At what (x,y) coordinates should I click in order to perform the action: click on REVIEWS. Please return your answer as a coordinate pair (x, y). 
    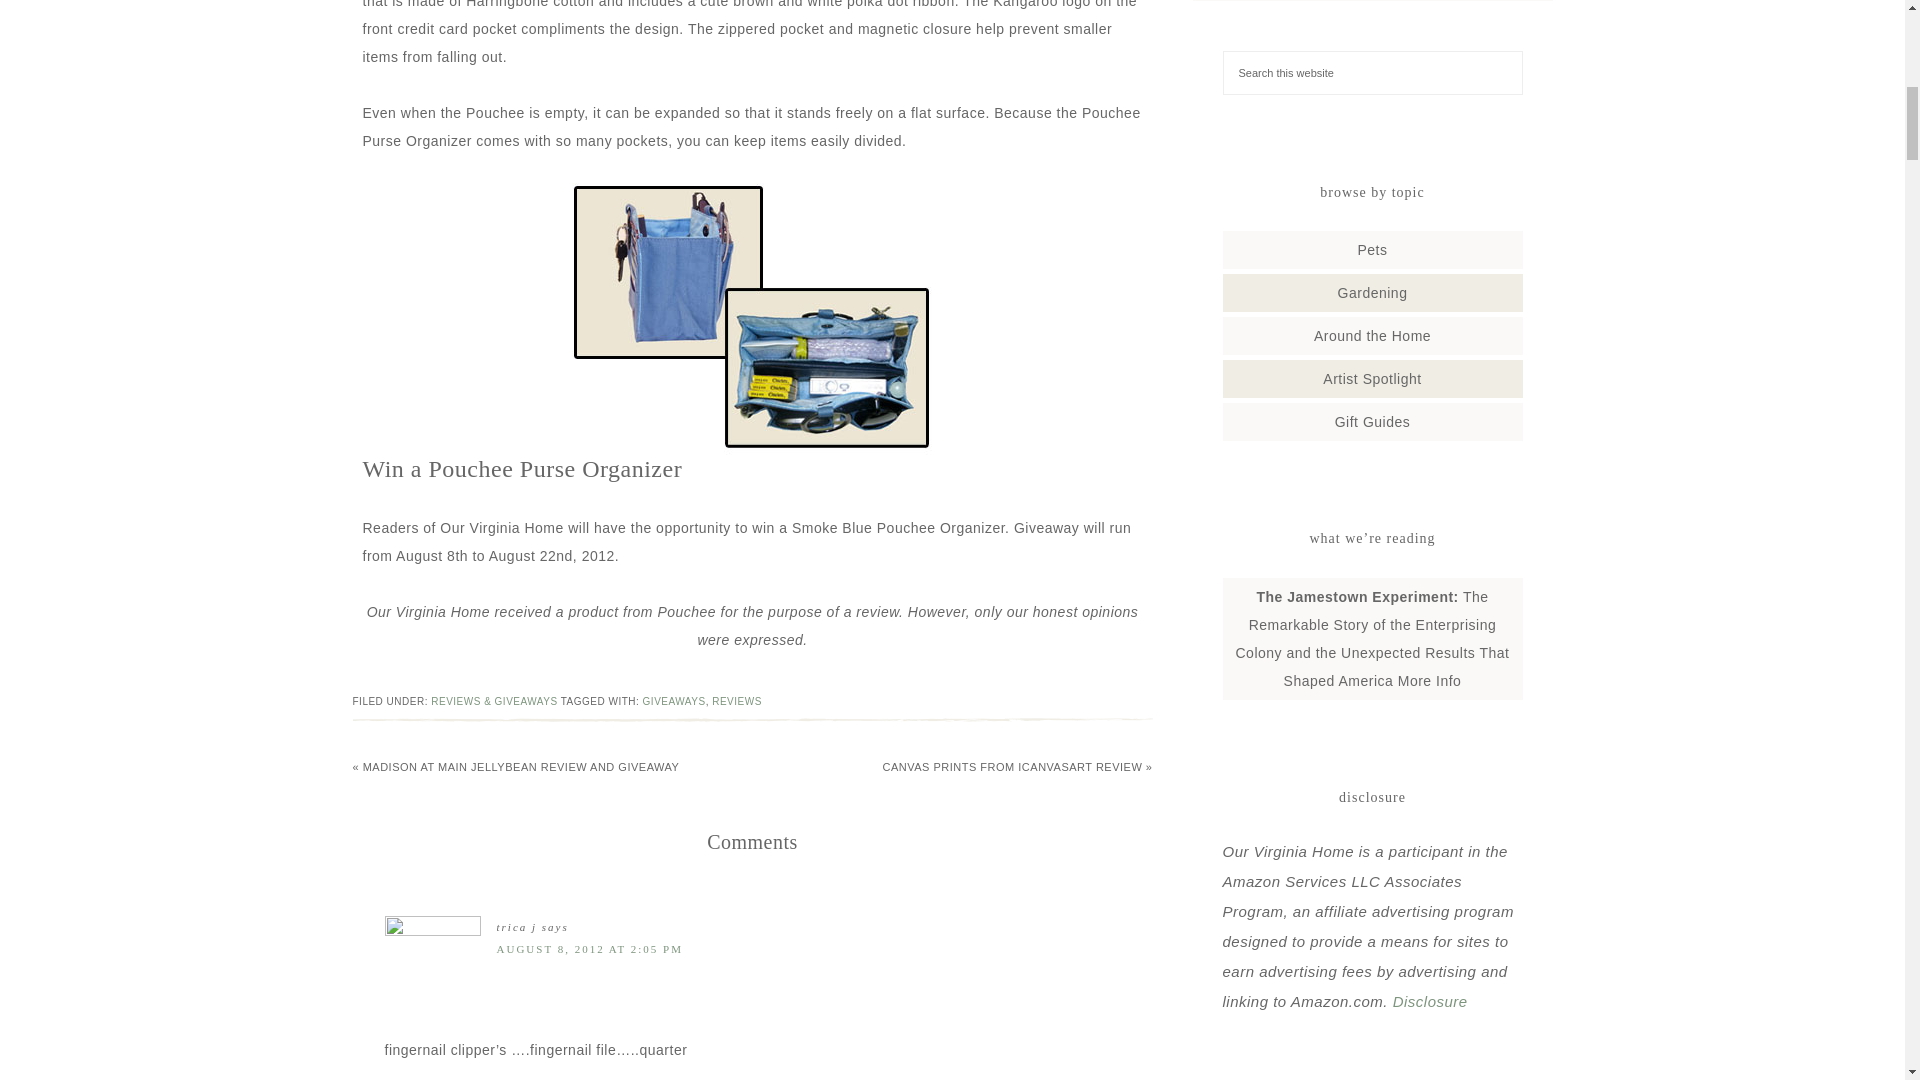
    Looking at the image, I should click on (737, 701).